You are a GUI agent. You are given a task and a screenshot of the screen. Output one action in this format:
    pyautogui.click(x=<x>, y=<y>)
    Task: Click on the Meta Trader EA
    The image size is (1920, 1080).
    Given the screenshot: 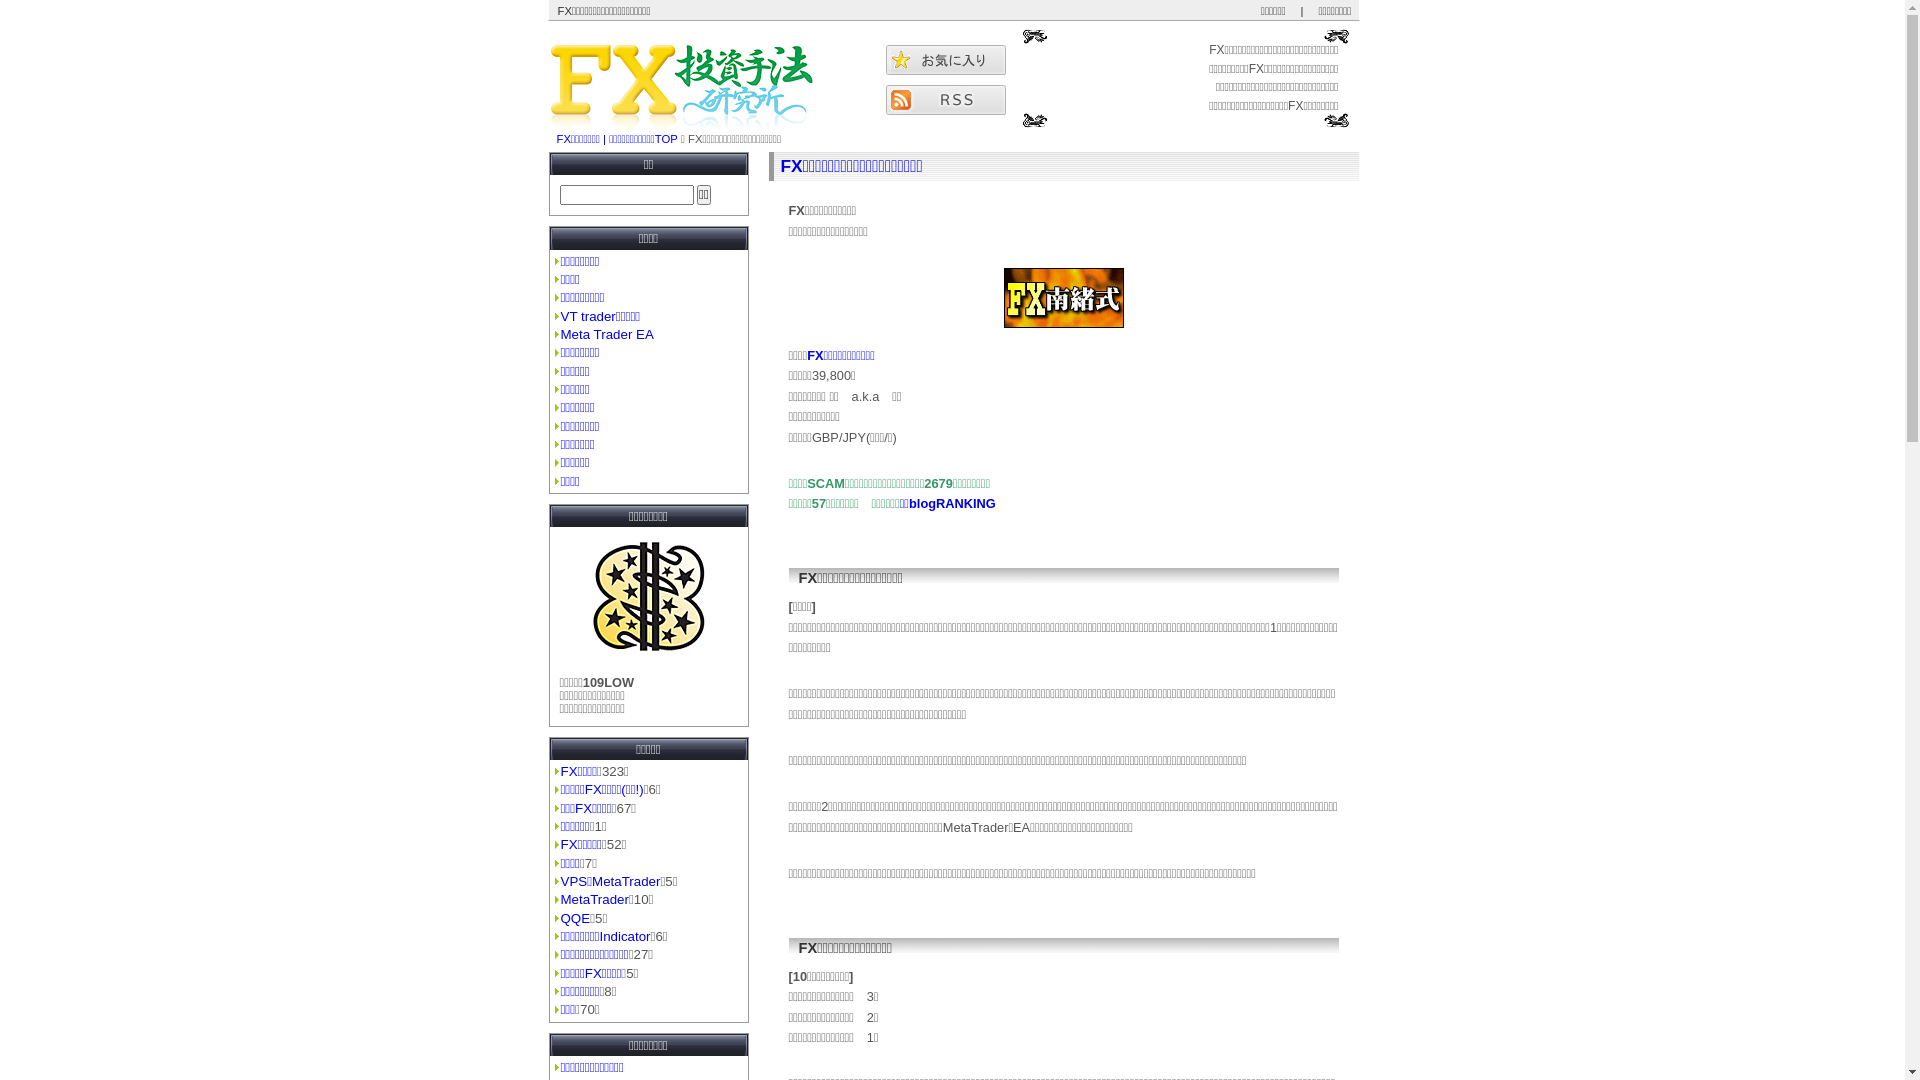 What is the action you would take?
    pyautogui.click(x=606, y=334)
    